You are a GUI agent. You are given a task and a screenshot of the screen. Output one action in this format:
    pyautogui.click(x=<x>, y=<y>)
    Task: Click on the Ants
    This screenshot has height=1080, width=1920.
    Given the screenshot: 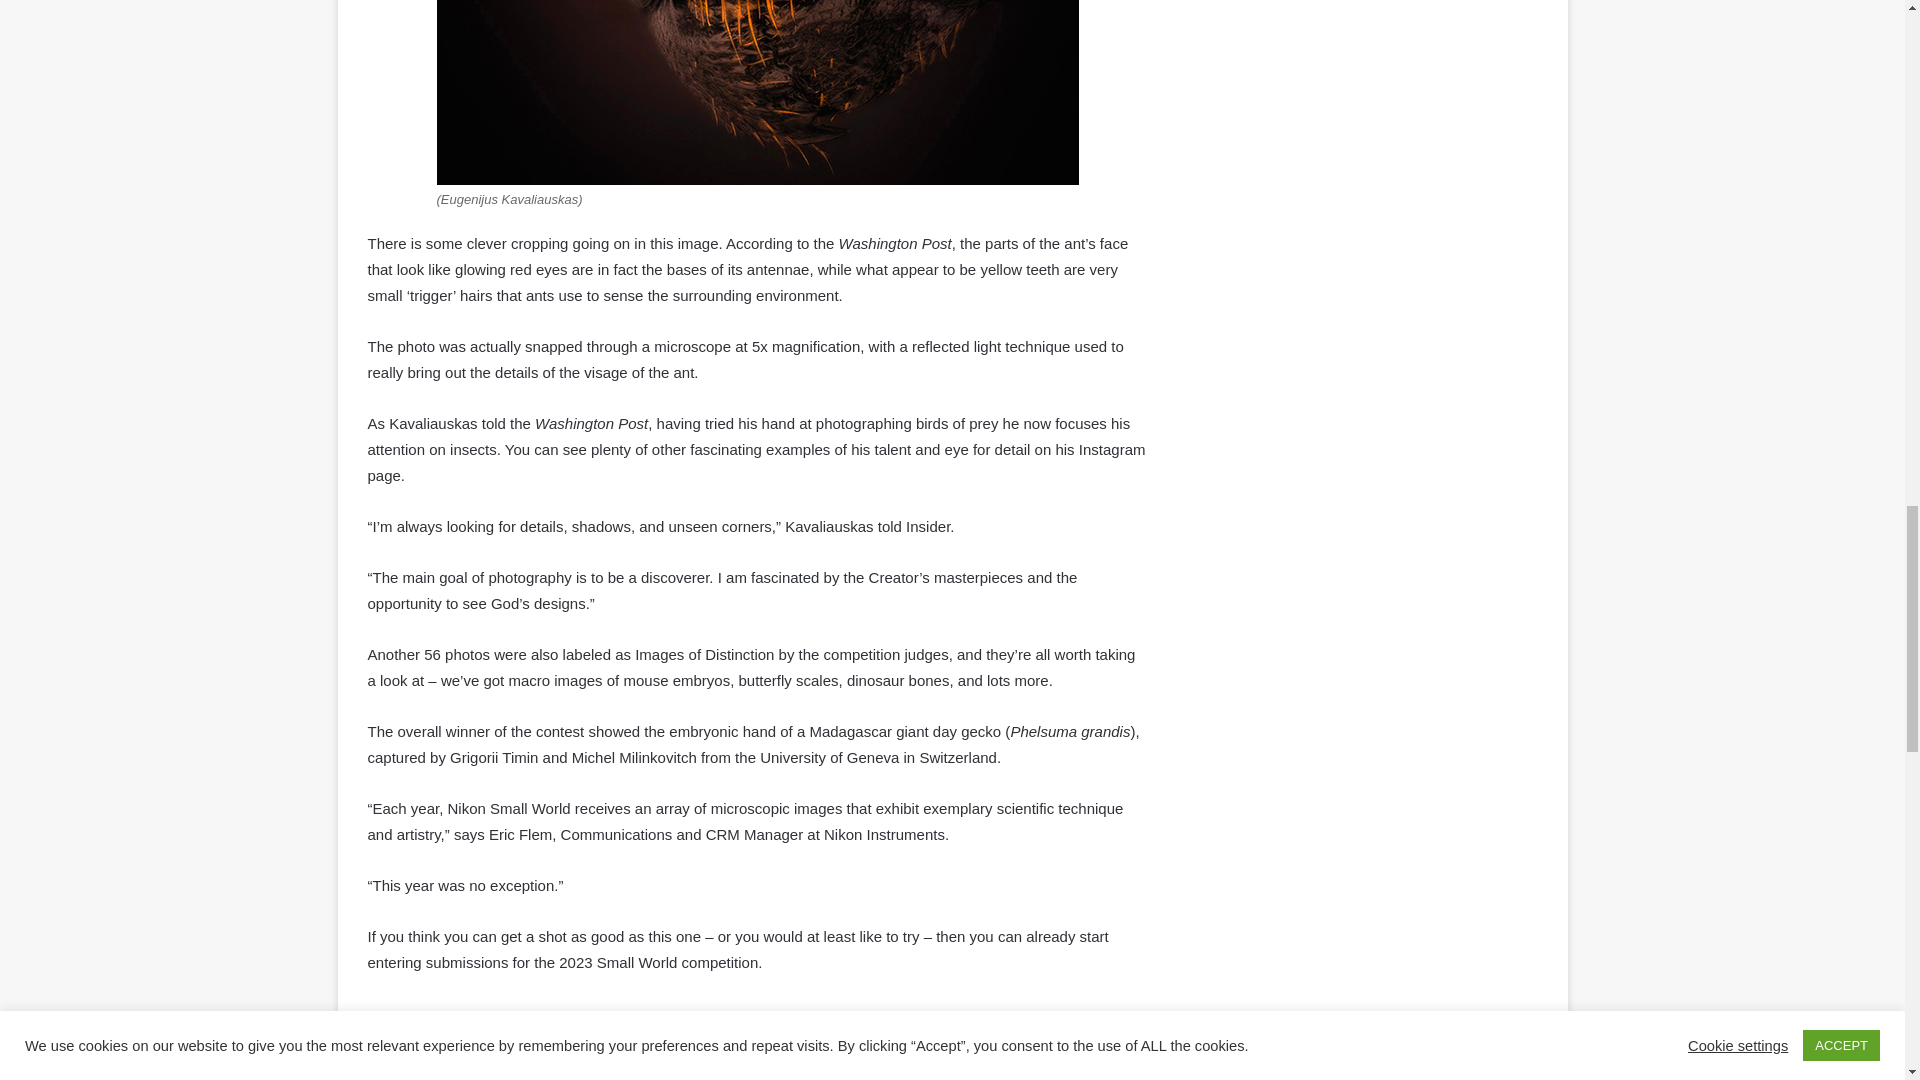 What is the action you would take?
    pyautogui.click(x=468, y=1029)
    